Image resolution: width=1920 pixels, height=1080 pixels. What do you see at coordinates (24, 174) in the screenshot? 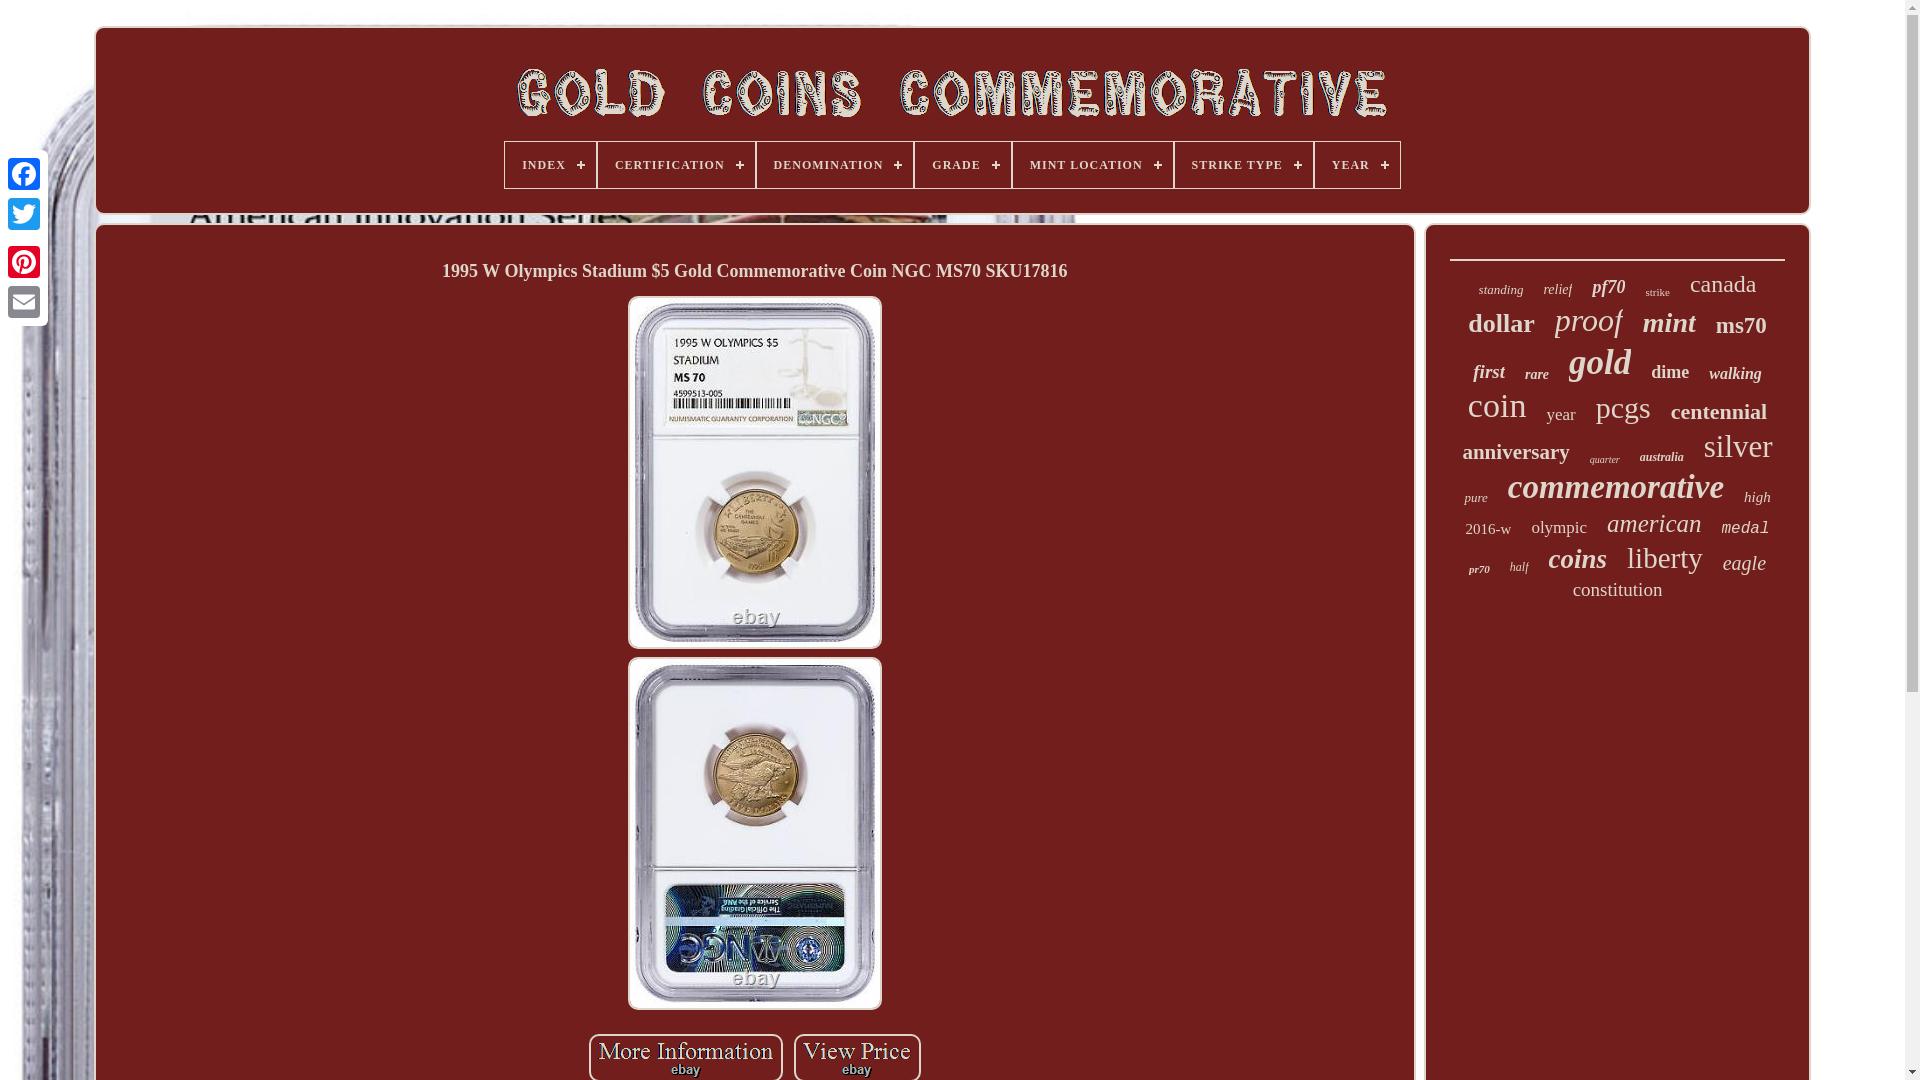
I see `Facebook` at bounding box center [24, 174].